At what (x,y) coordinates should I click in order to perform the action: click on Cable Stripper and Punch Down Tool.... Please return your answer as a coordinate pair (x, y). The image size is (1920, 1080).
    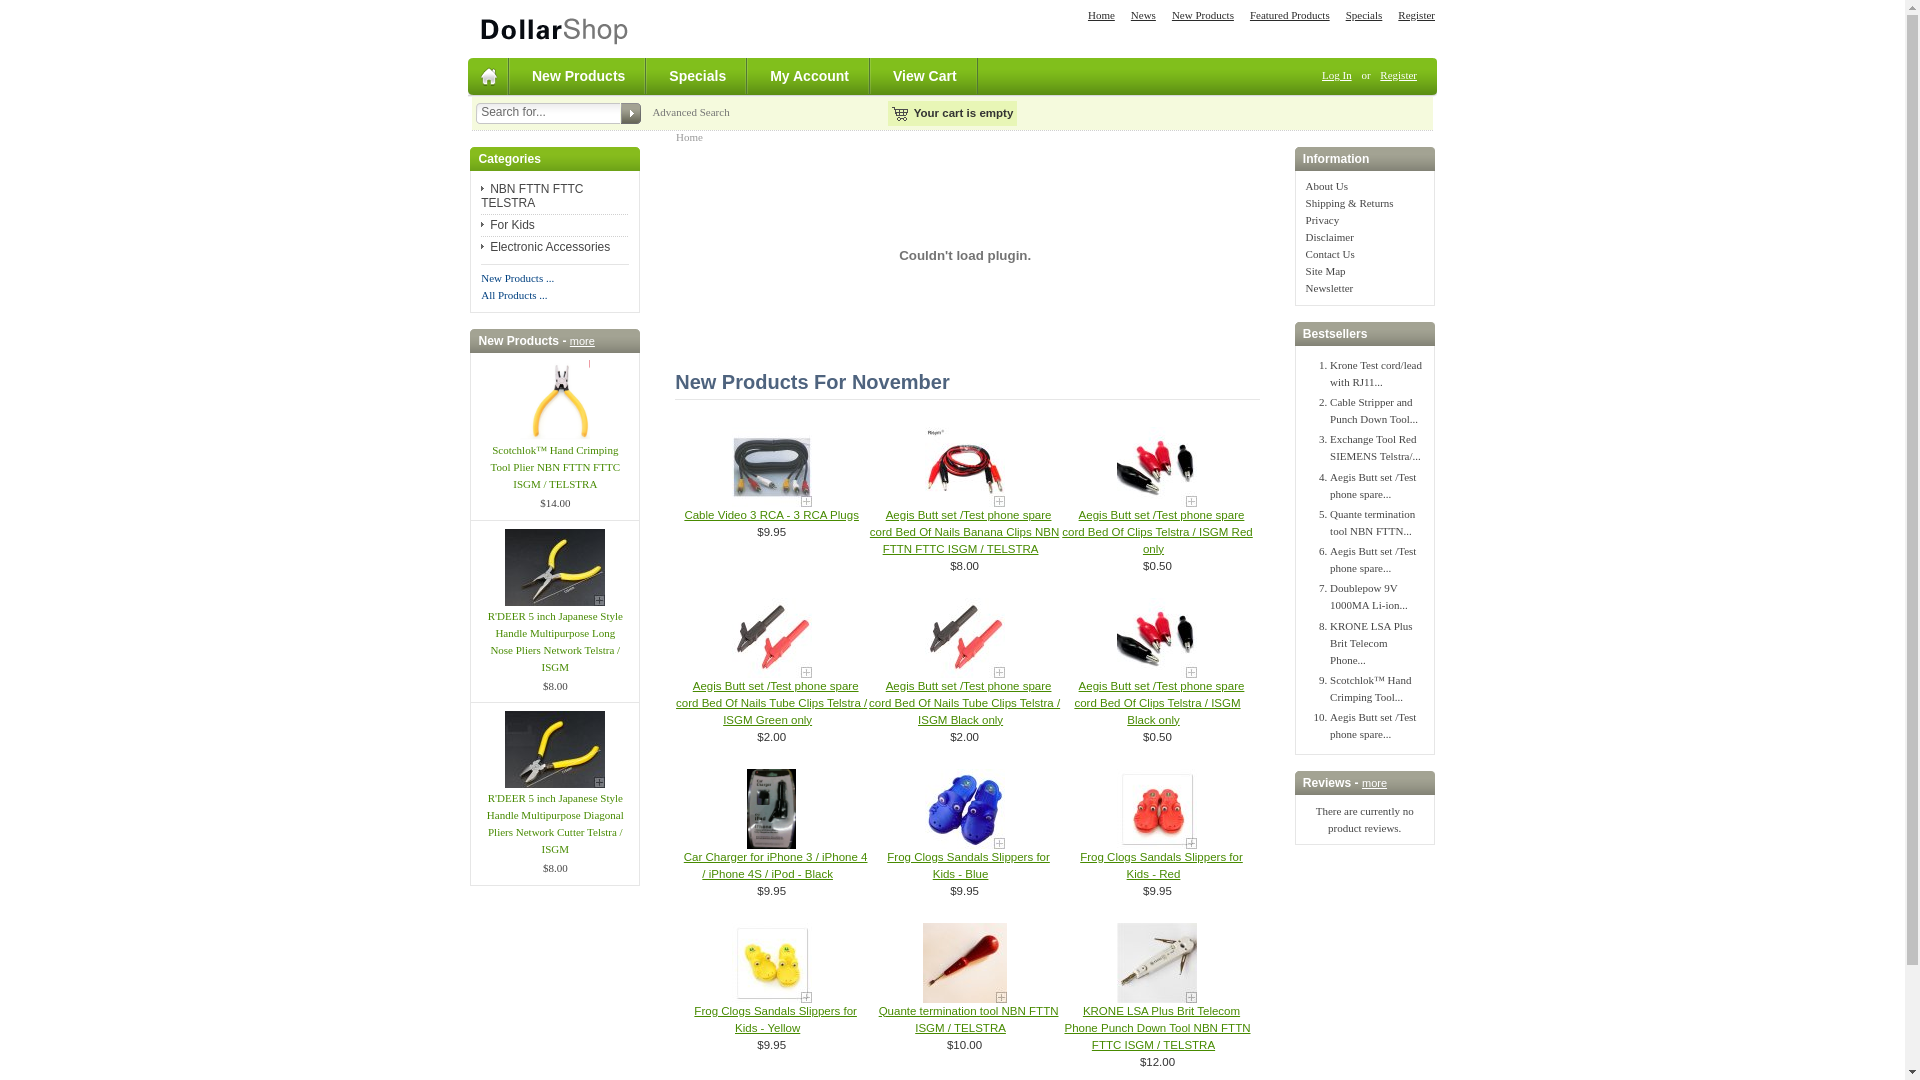
    Looking at the image, I should click on (1374, 410).